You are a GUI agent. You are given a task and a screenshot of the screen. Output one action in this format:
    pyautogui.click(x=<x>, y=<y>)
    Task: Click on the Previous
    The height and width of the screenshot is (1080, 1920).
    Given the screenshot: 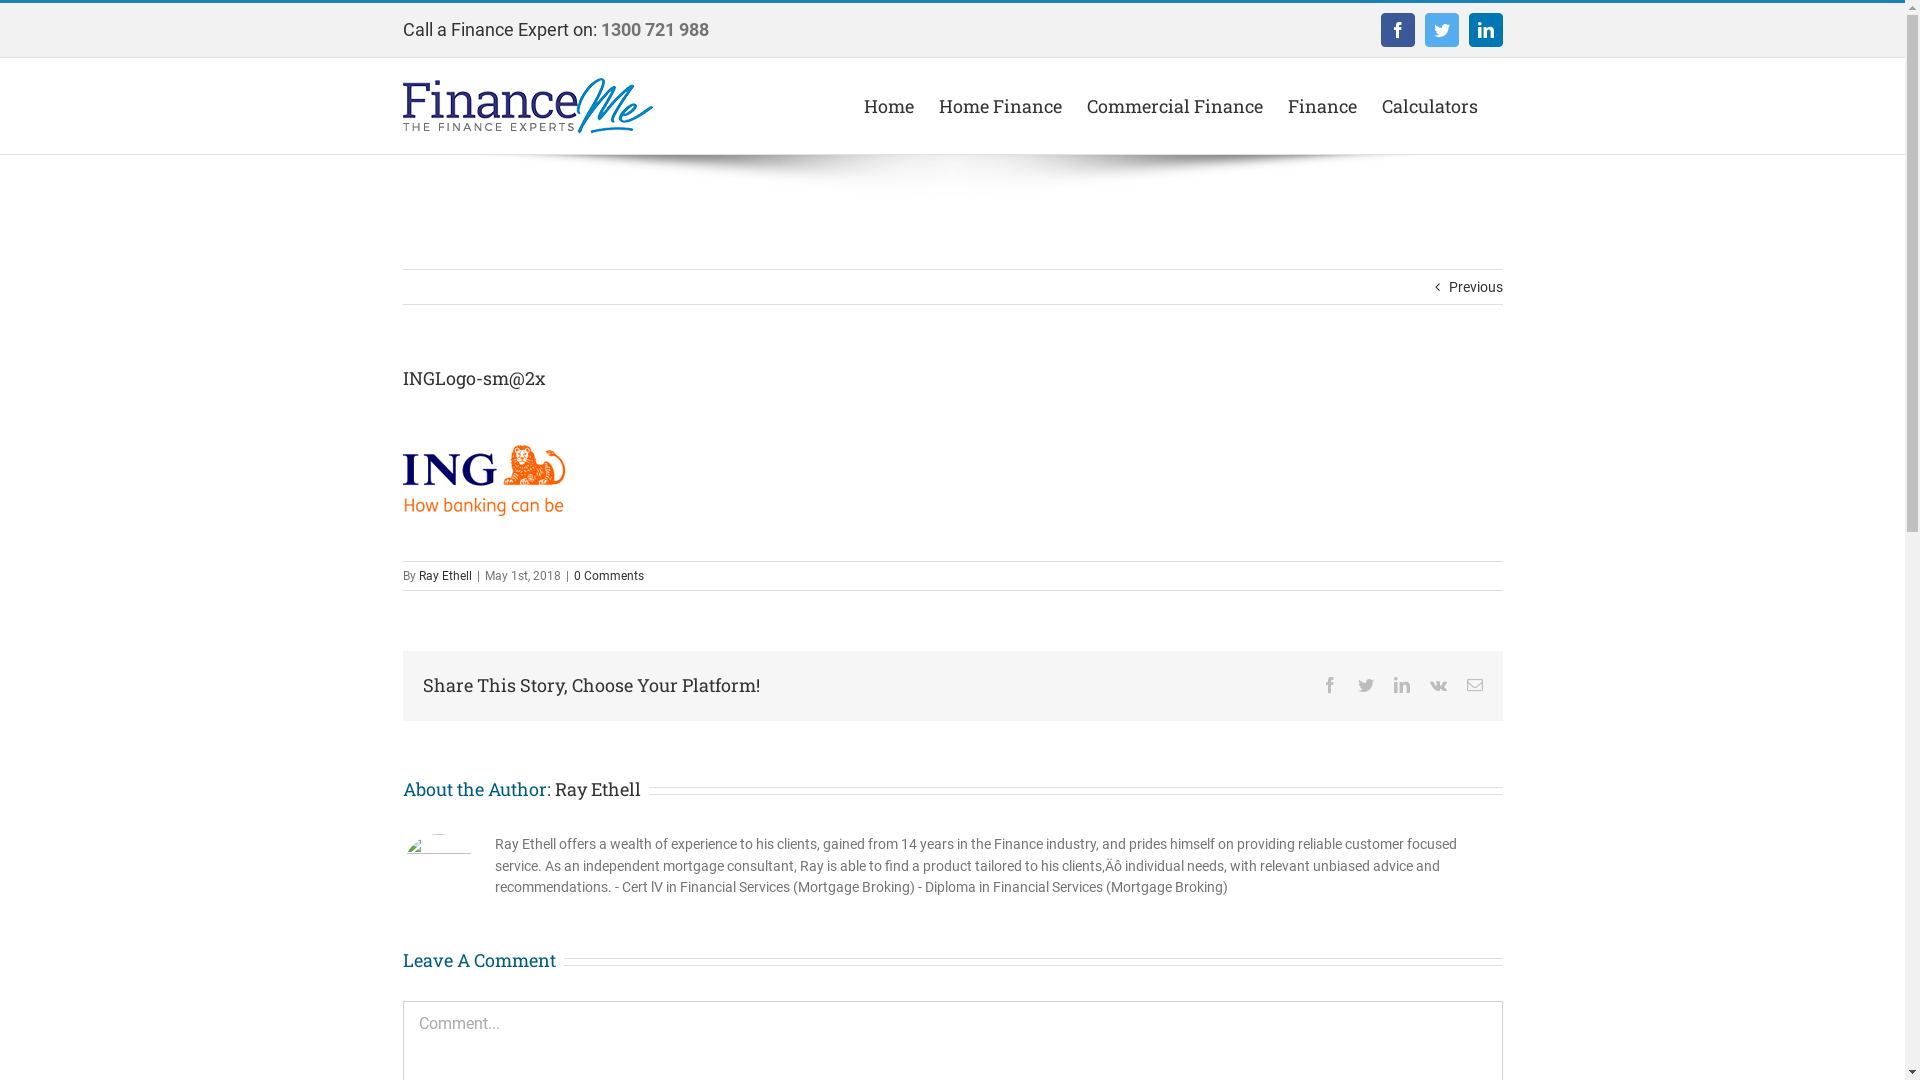 What is the action you would take?
    pyautogui.click(x=1475, y=287)
    